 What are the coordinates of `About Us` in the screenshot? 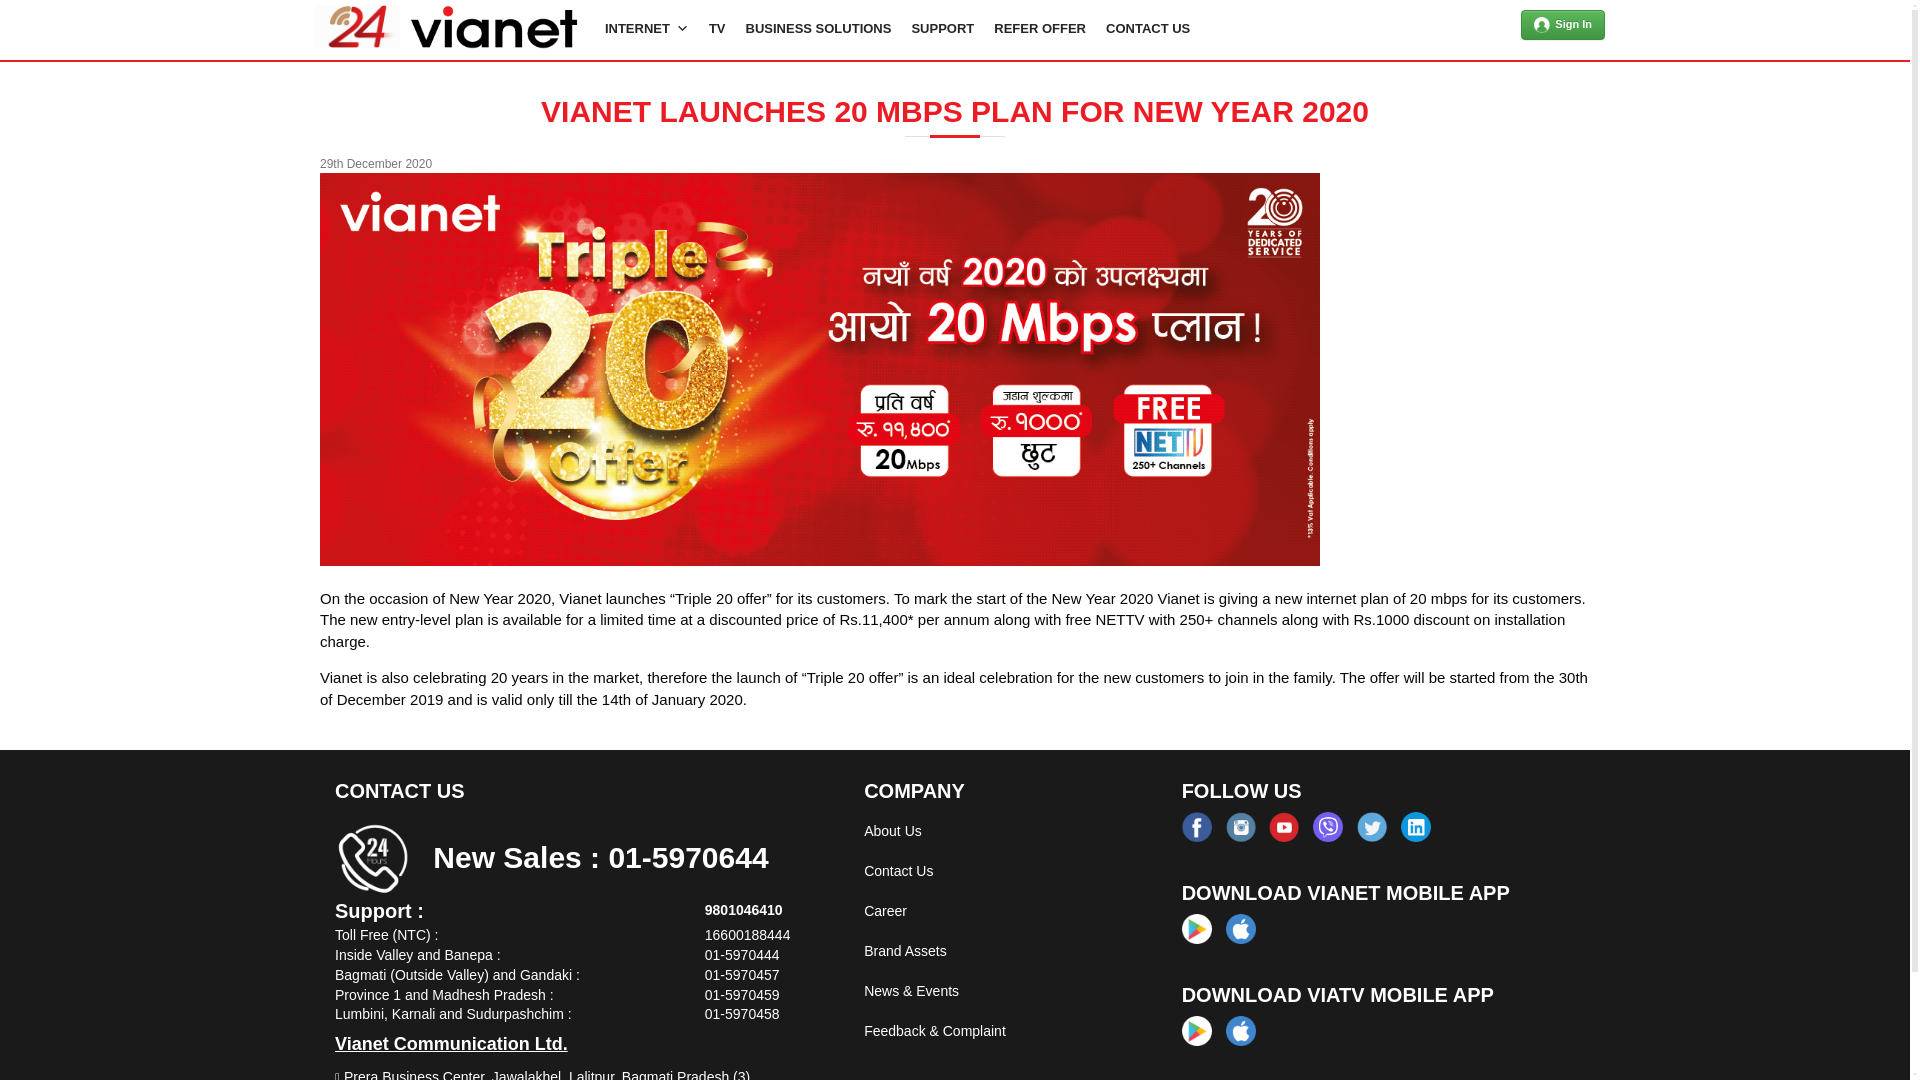 It's located at (892, 830).